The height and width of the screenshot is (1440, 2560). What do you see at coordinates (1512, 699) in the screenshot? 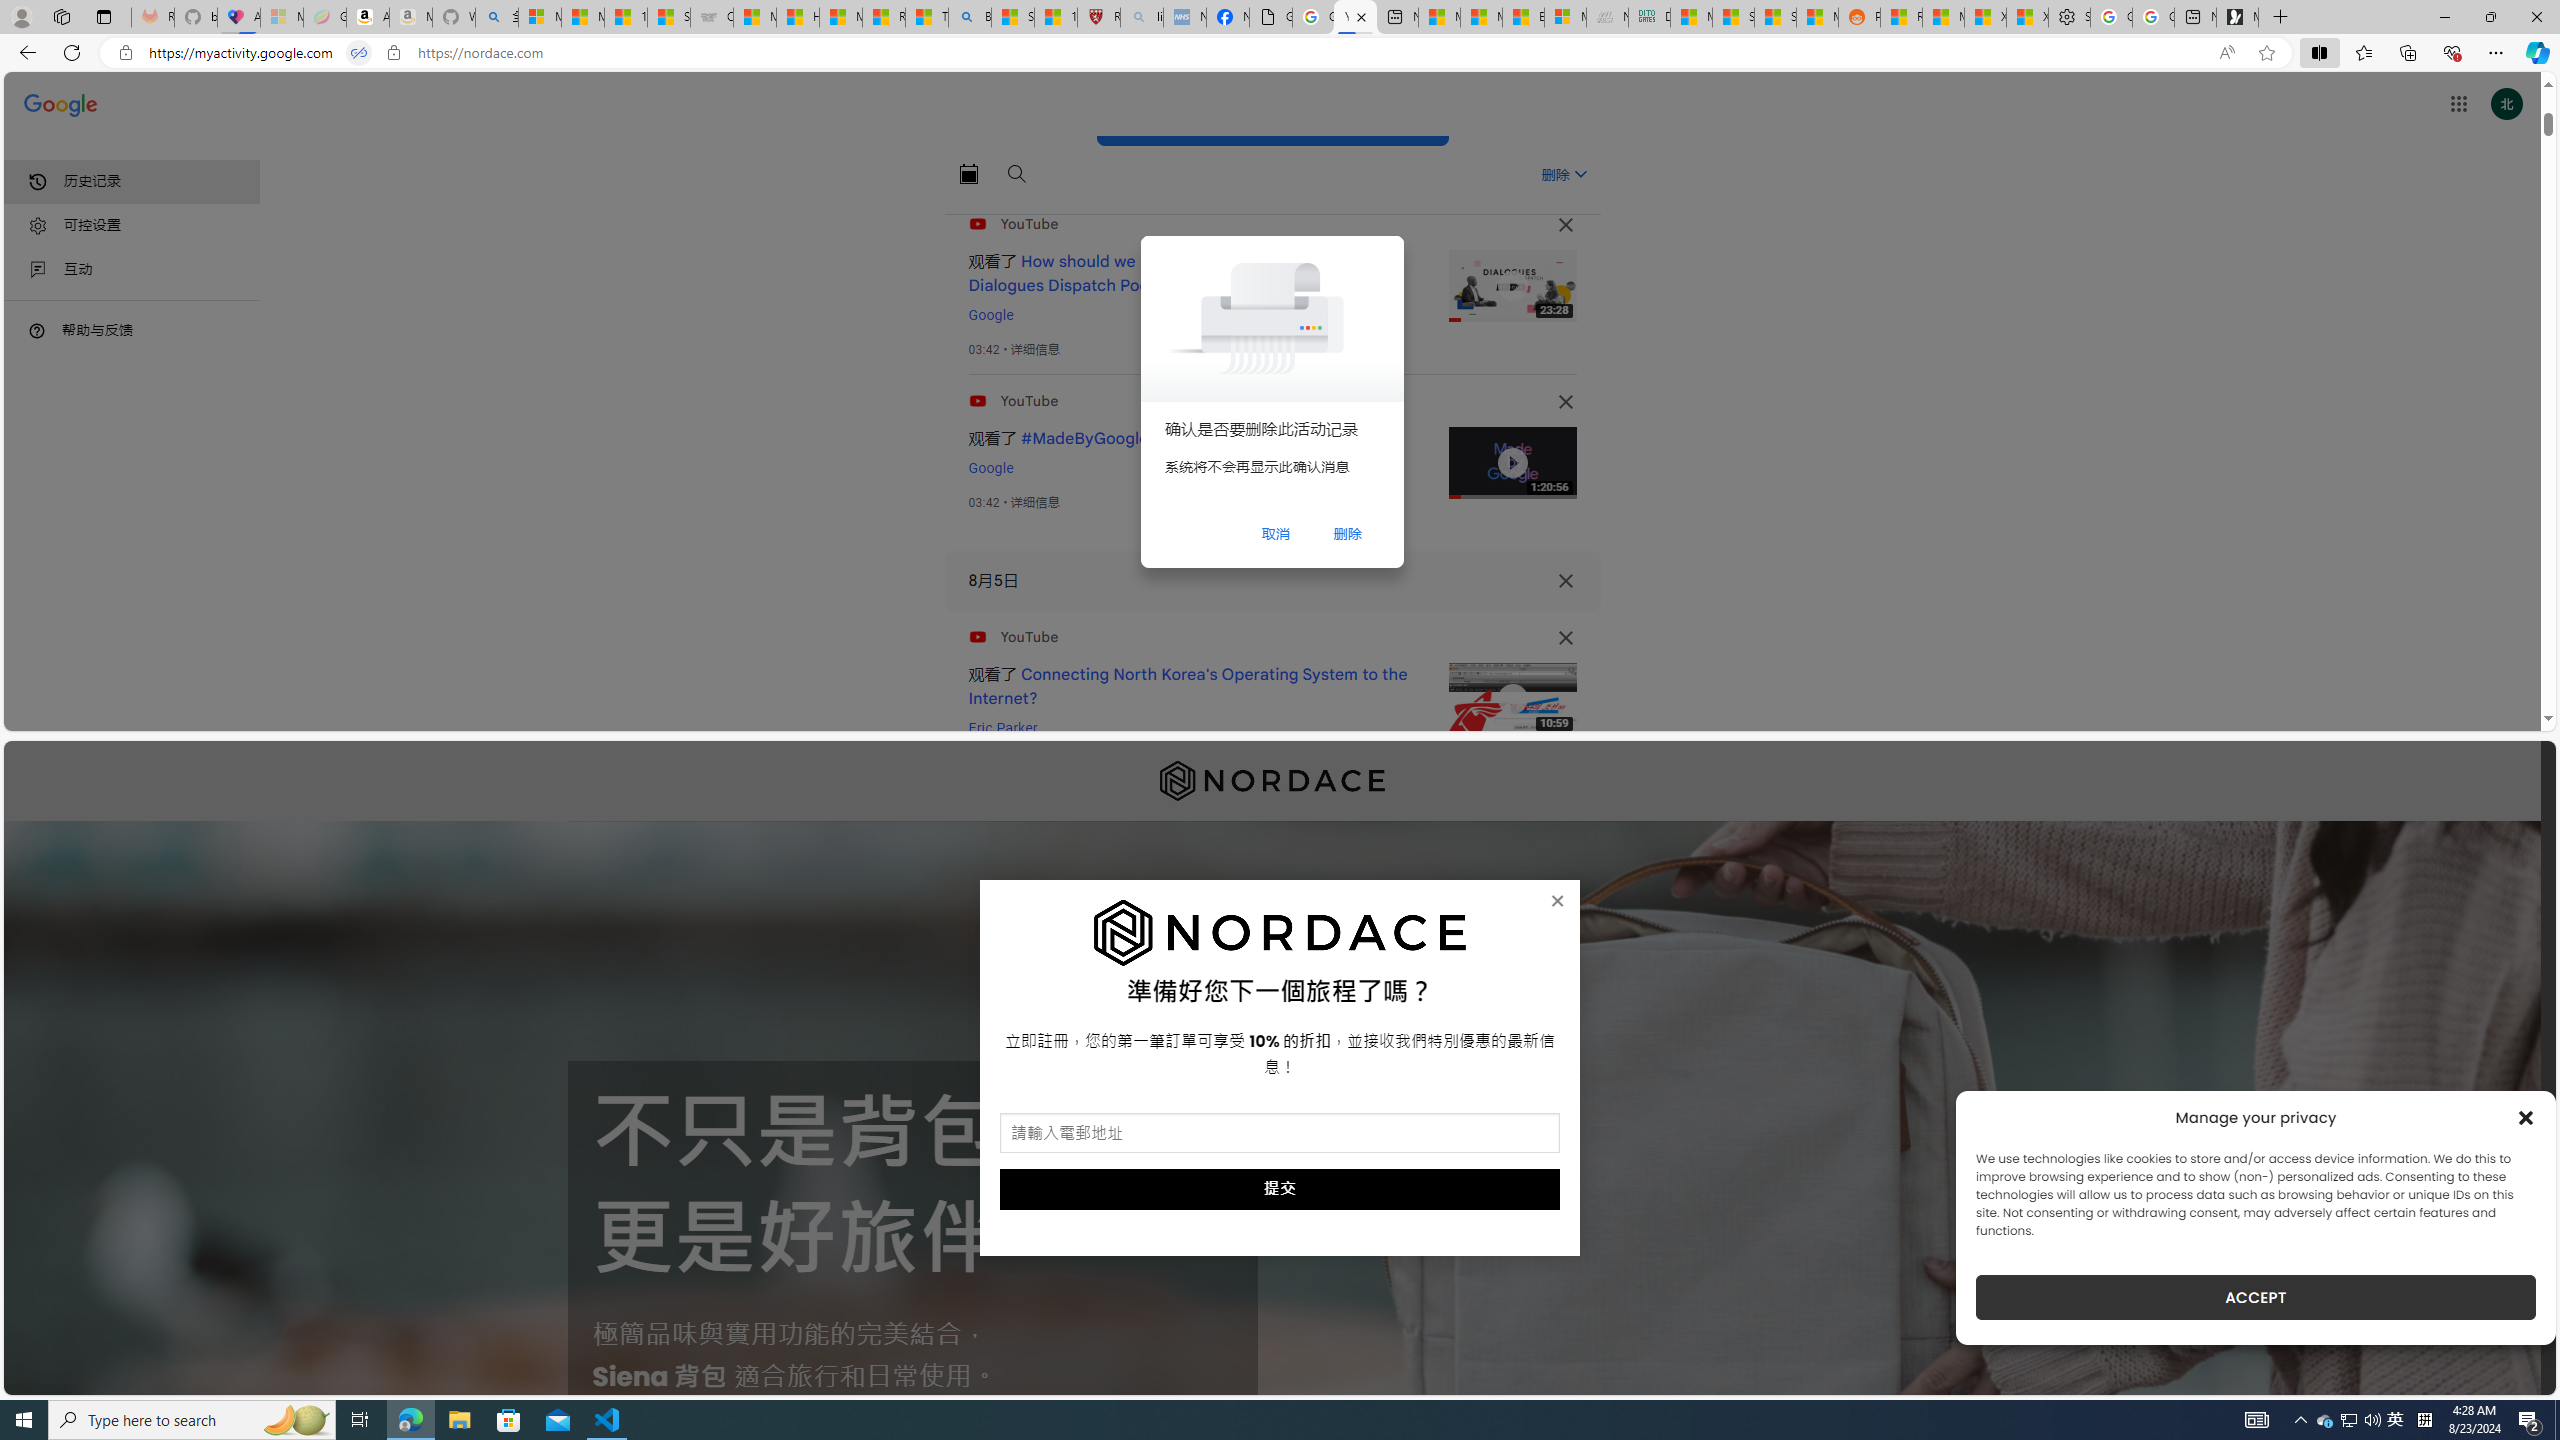
I see `Class: IVR0f NMm5M` at bounding box center [1512, 699].